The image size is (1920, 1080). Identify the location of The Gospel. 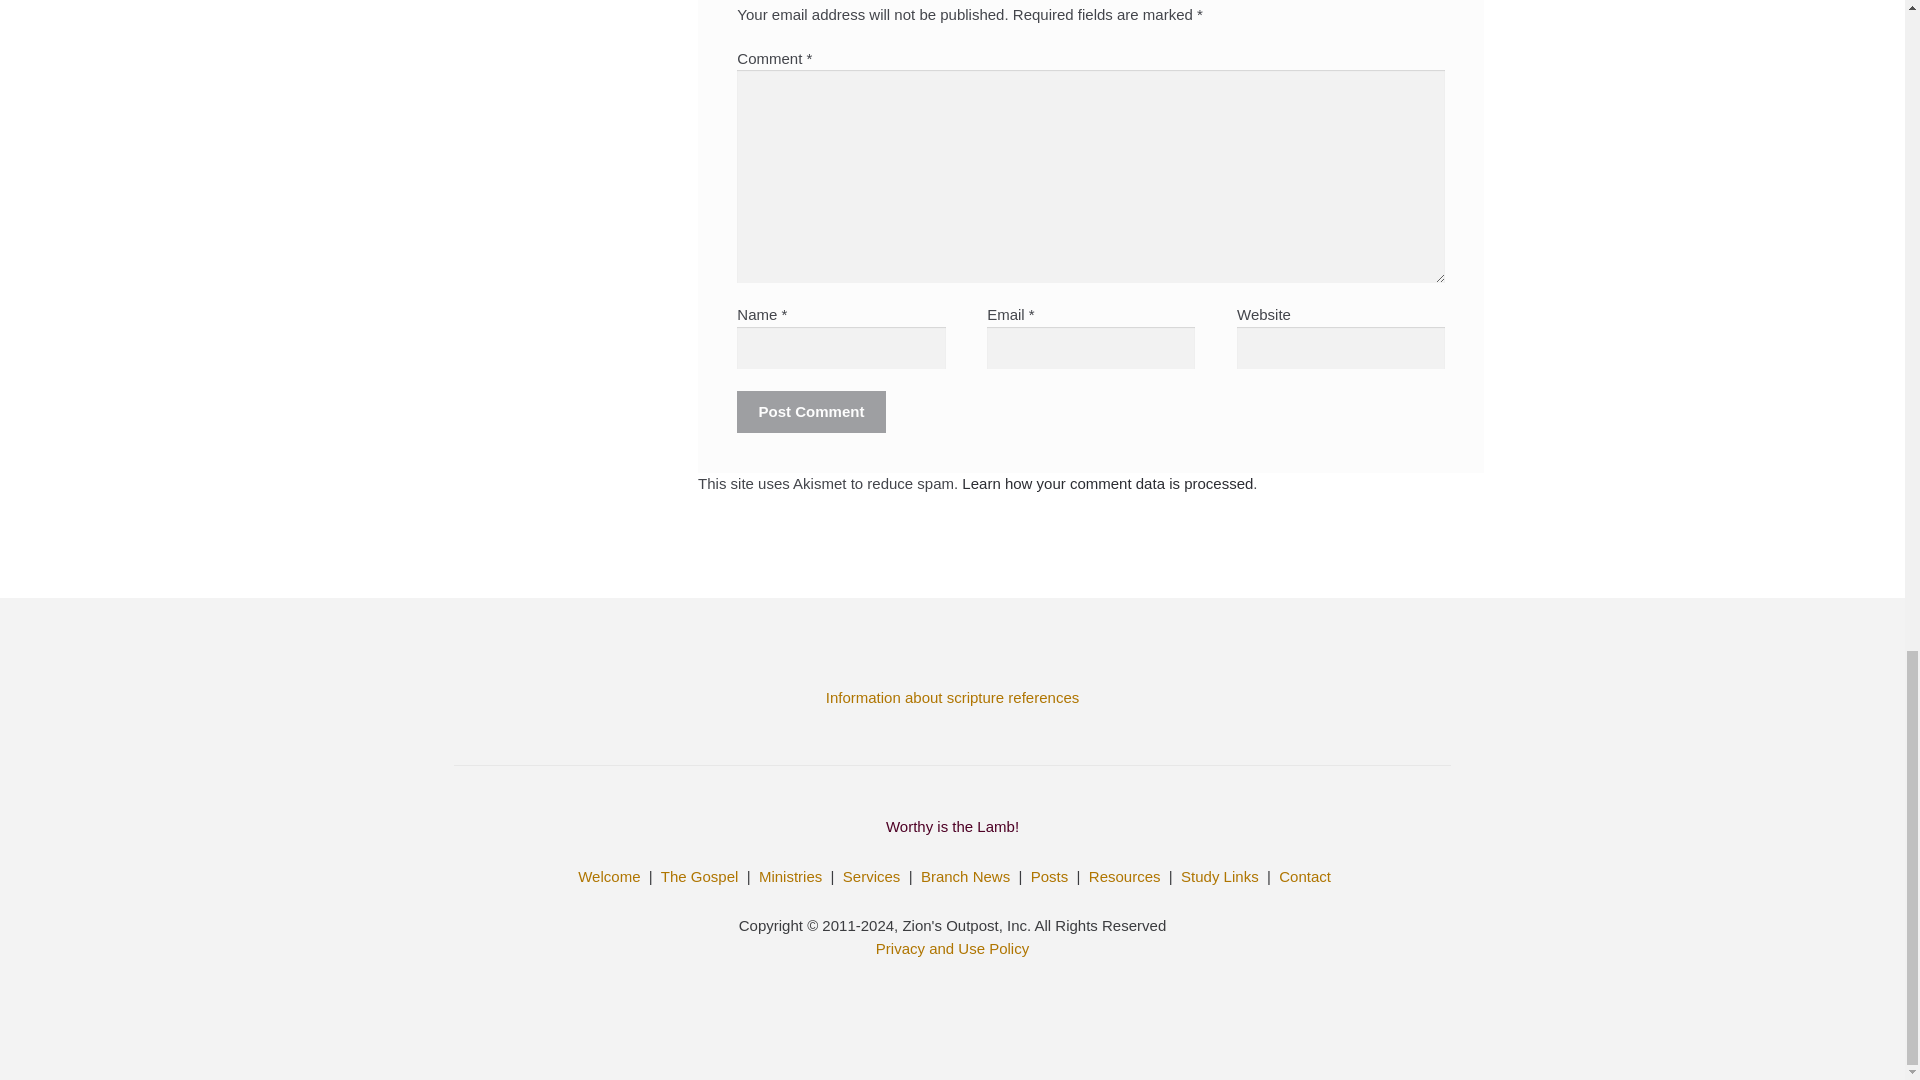
(700, 876).